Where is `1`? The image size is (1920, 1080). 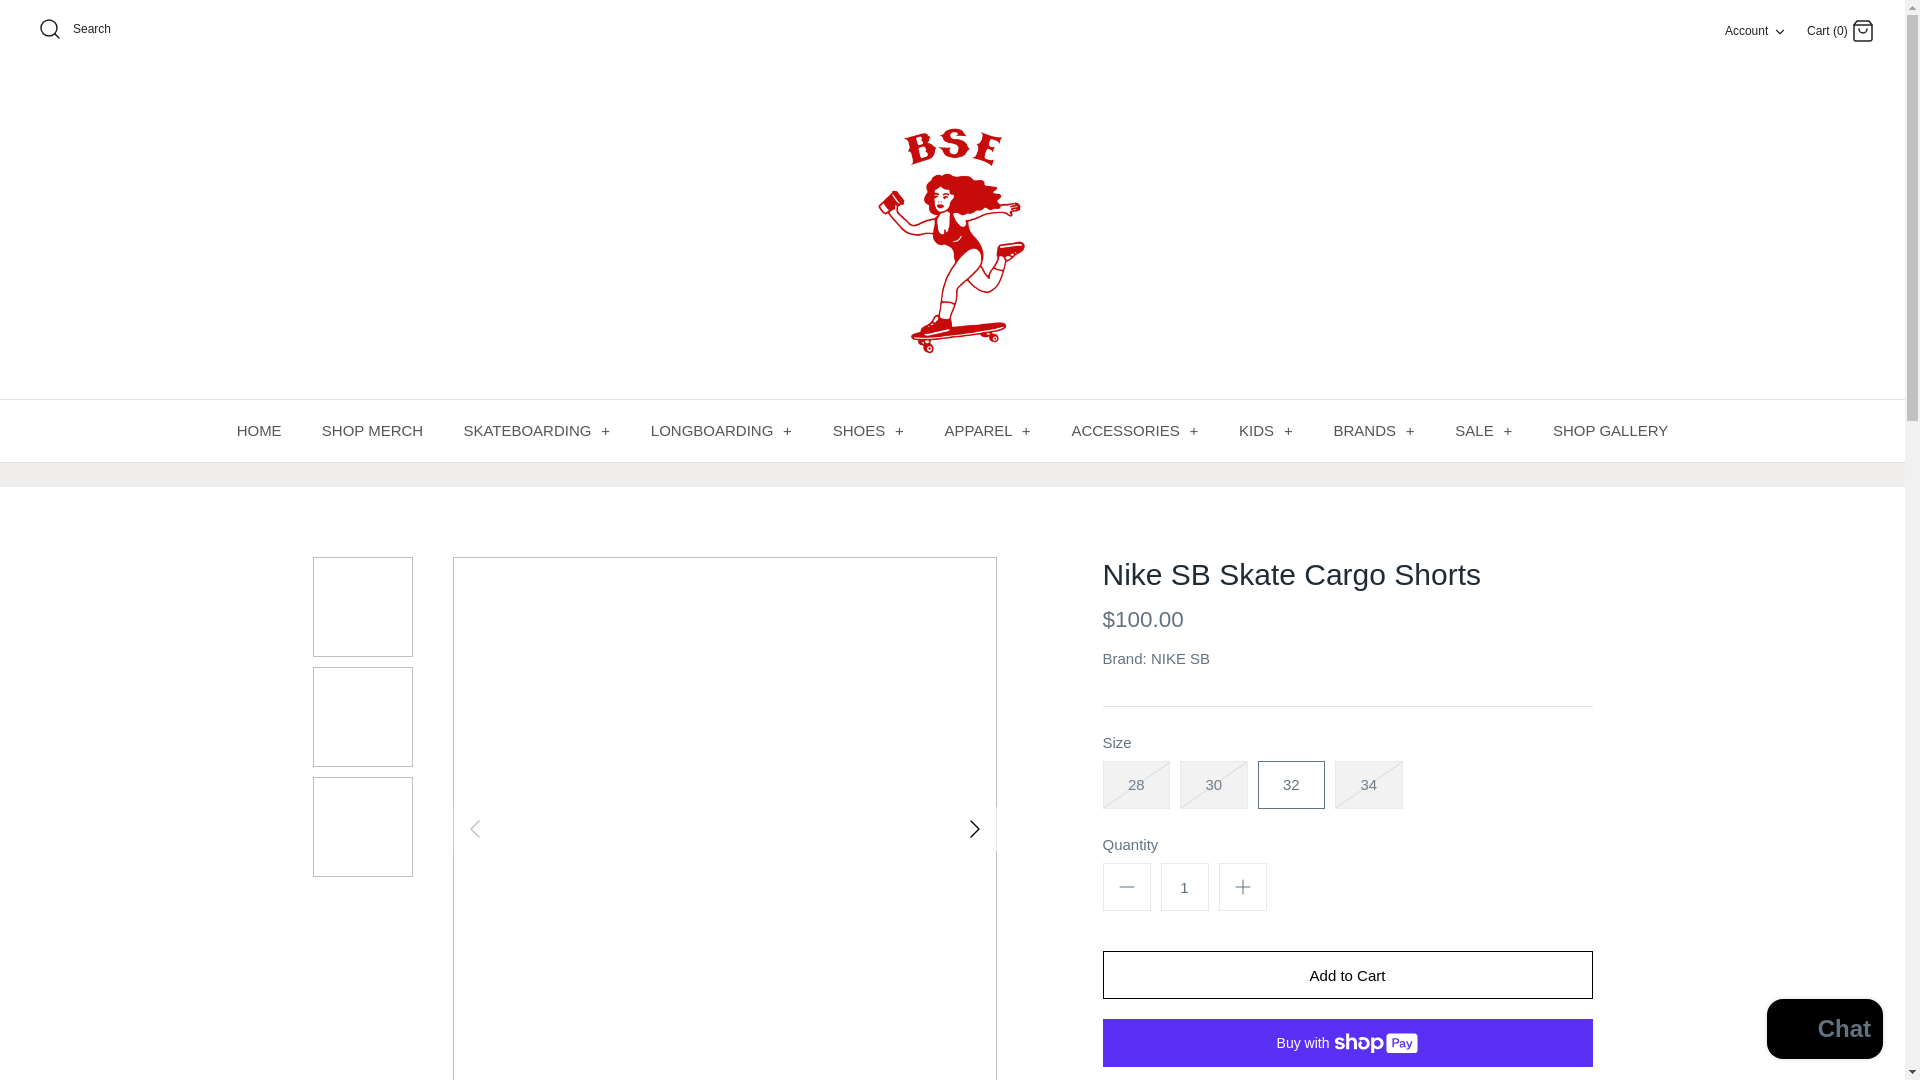 1 is located at coordinates (1183, 886).